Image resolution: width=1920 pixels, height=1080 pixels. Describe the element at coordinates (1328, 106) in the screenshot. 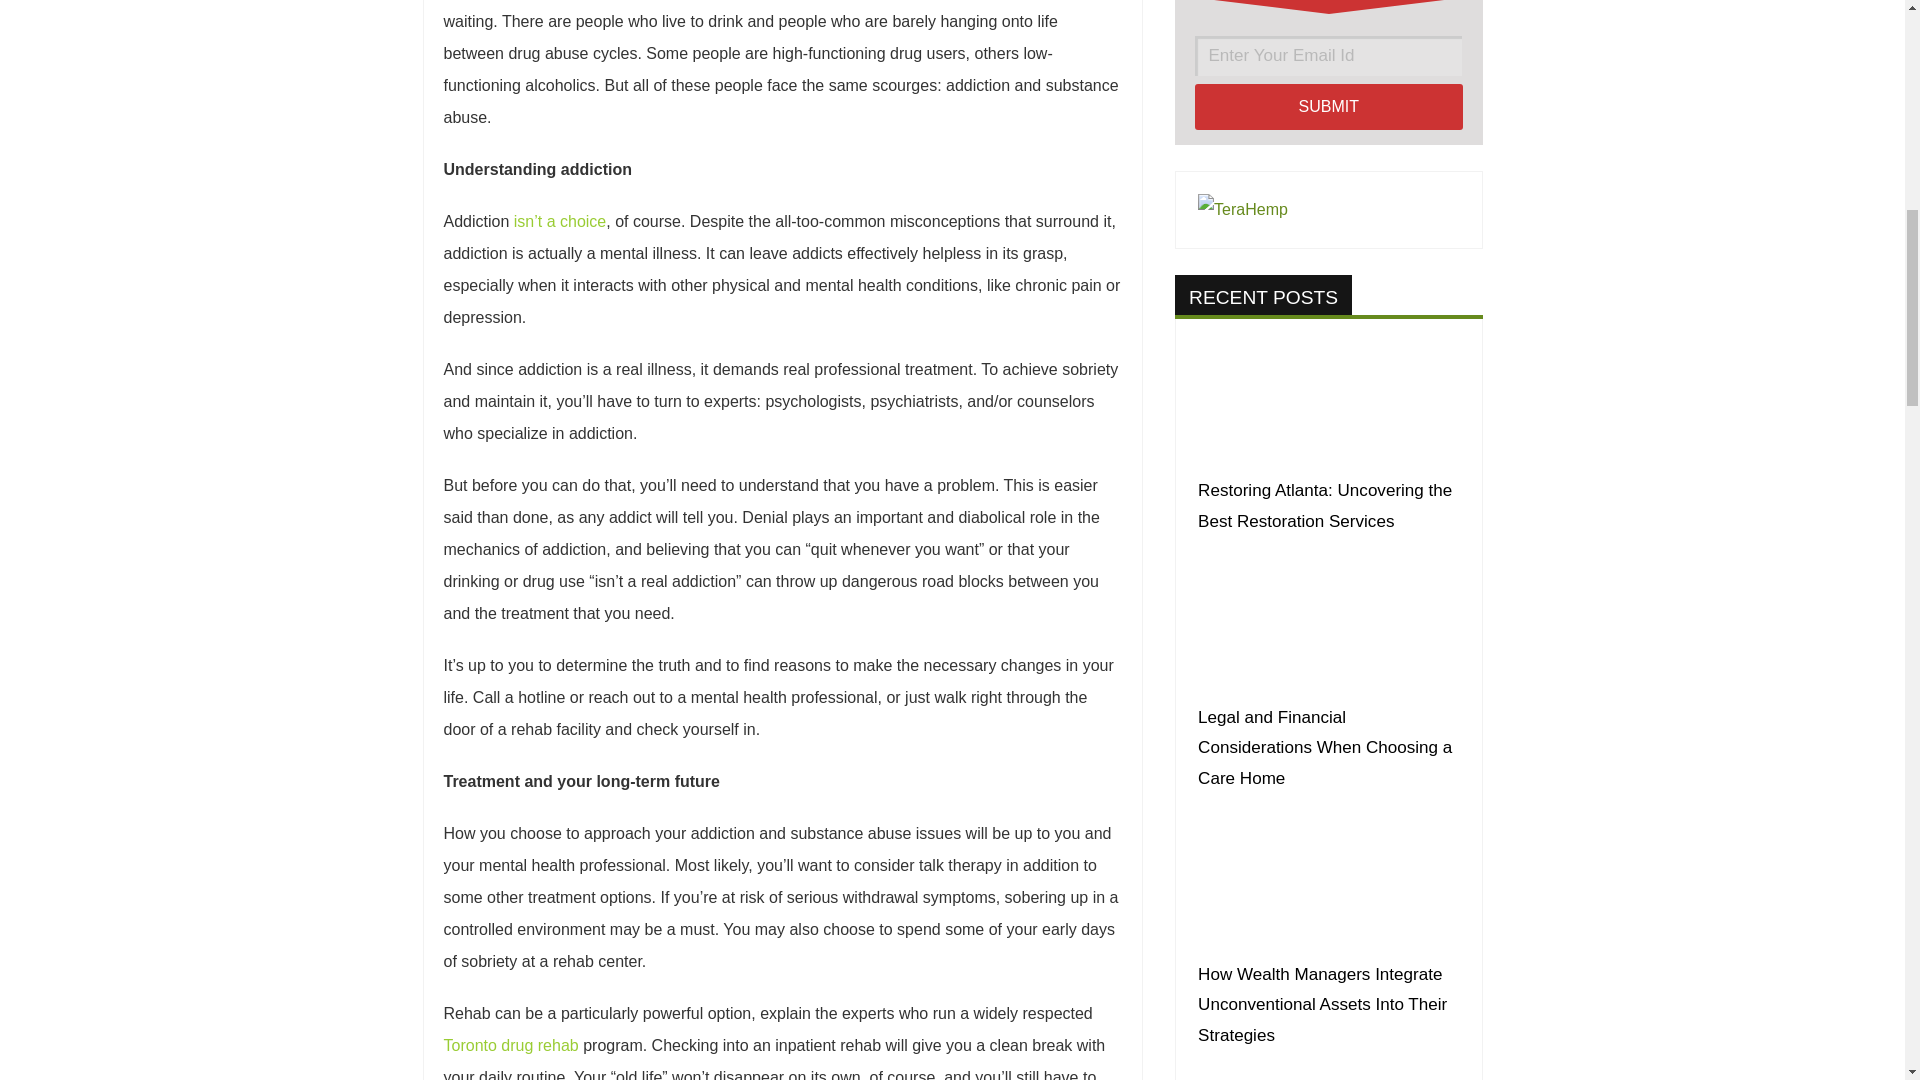

I see `Submit` at that location.